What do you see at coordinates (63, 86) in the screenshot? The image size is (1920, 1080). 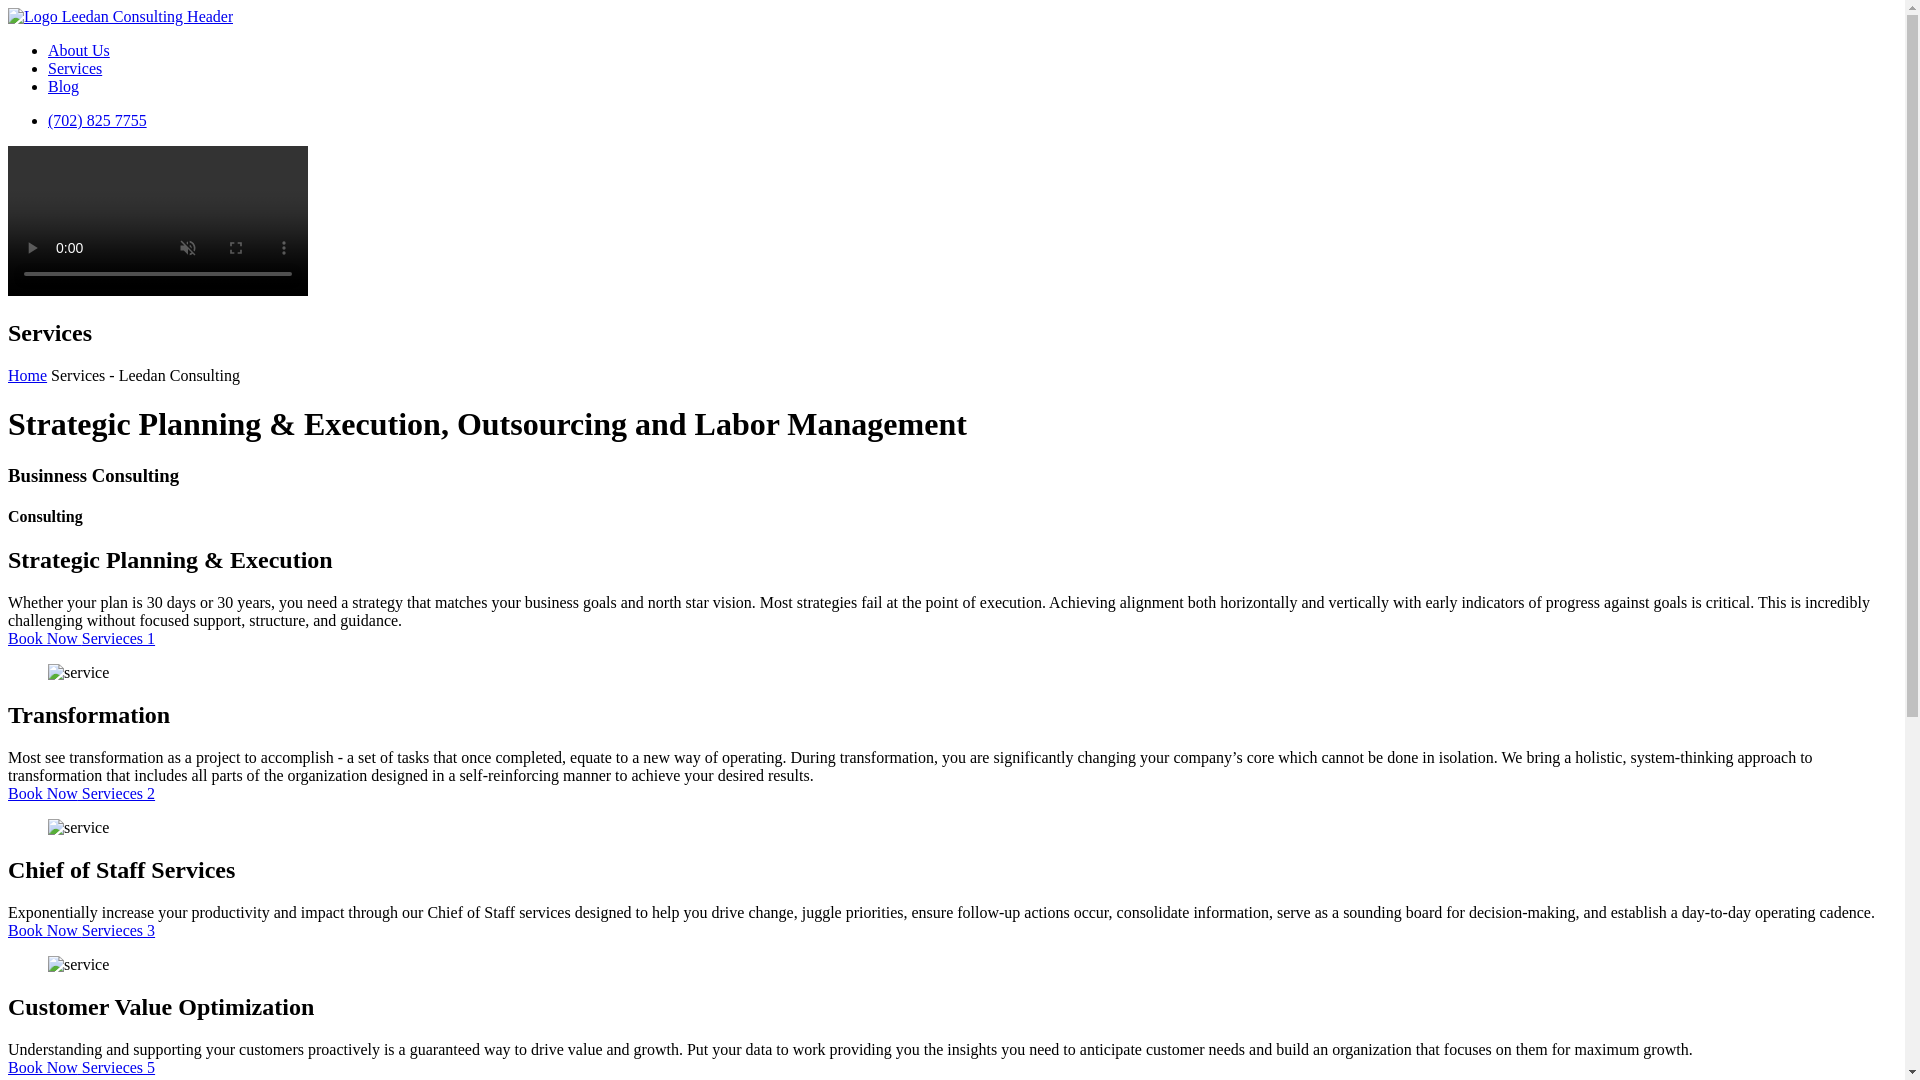 I see `Blog` at bounding box center [63, 86].